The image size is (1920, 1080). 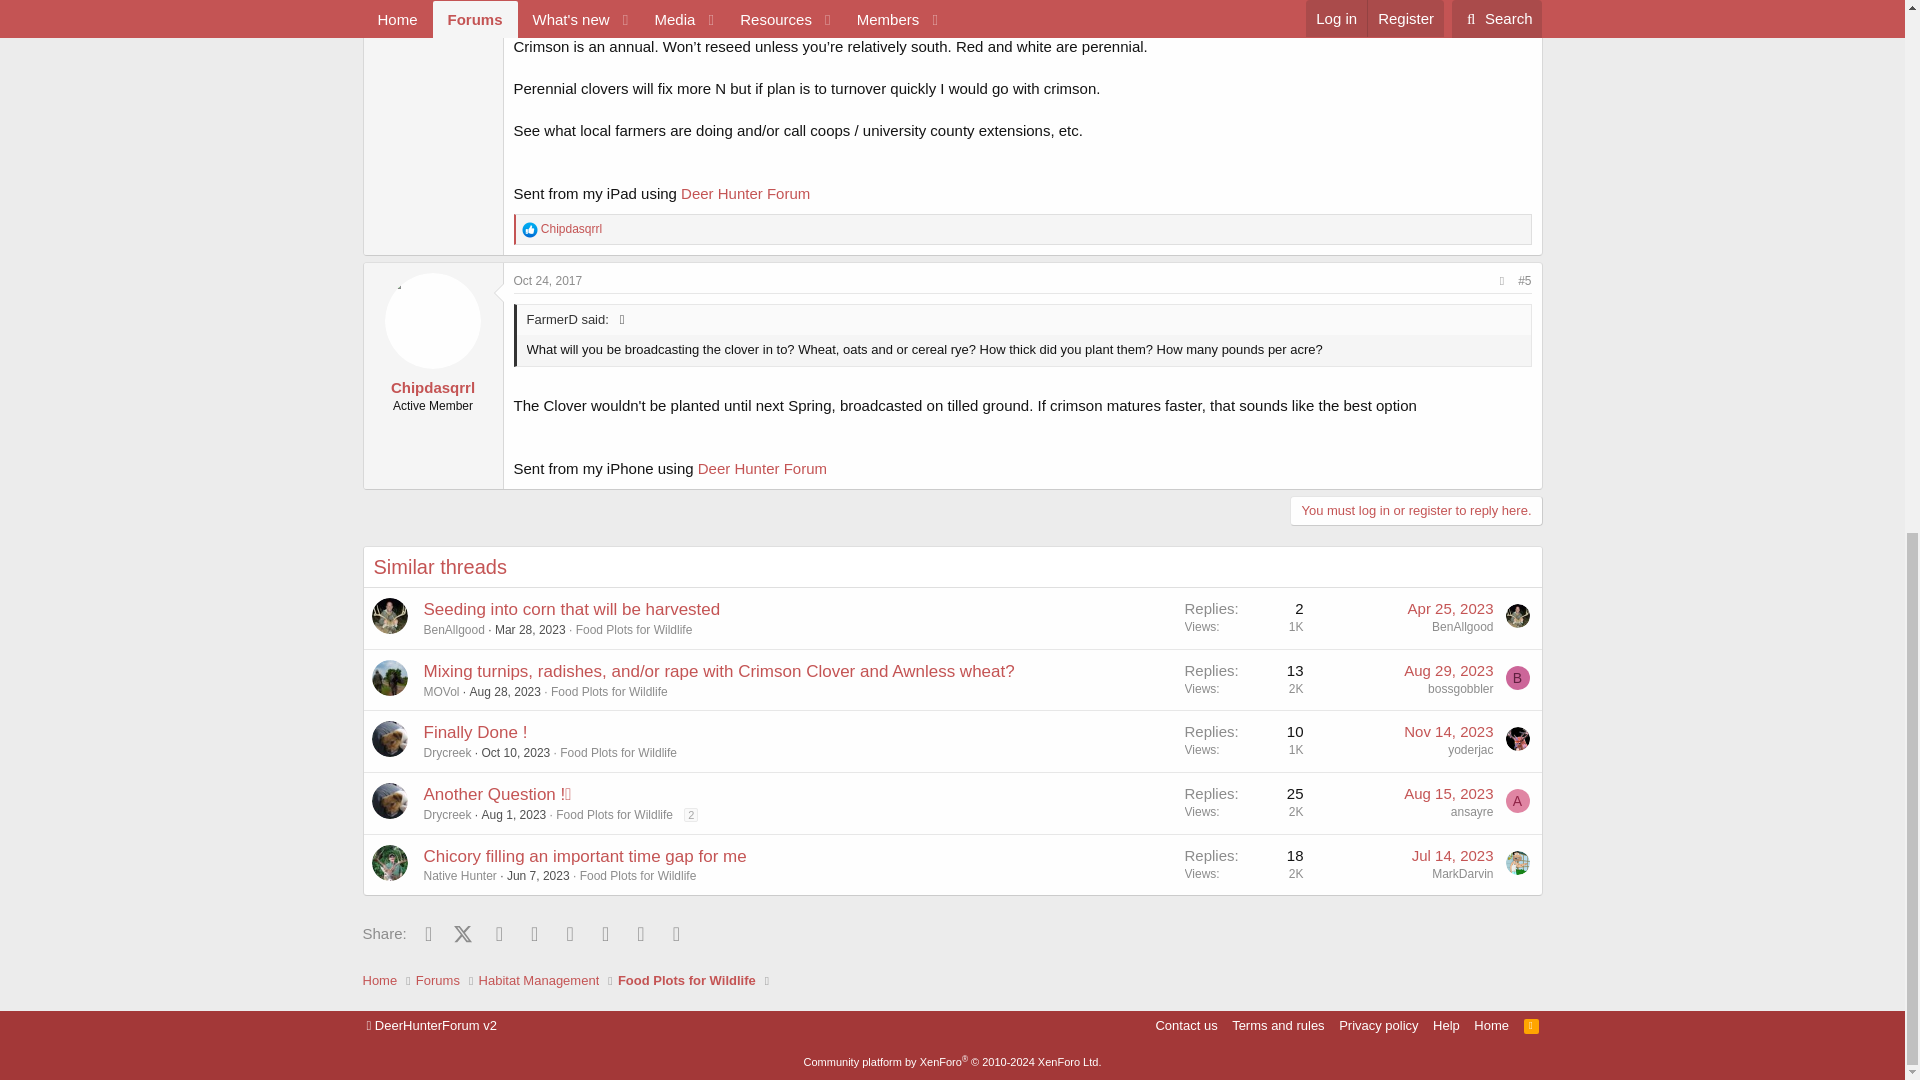 What do you see at coordinates (1448, 730) in the screenshot?
I see `Nov 14, 2023 at 11:51 AM` at bounding box center [1448, 730].